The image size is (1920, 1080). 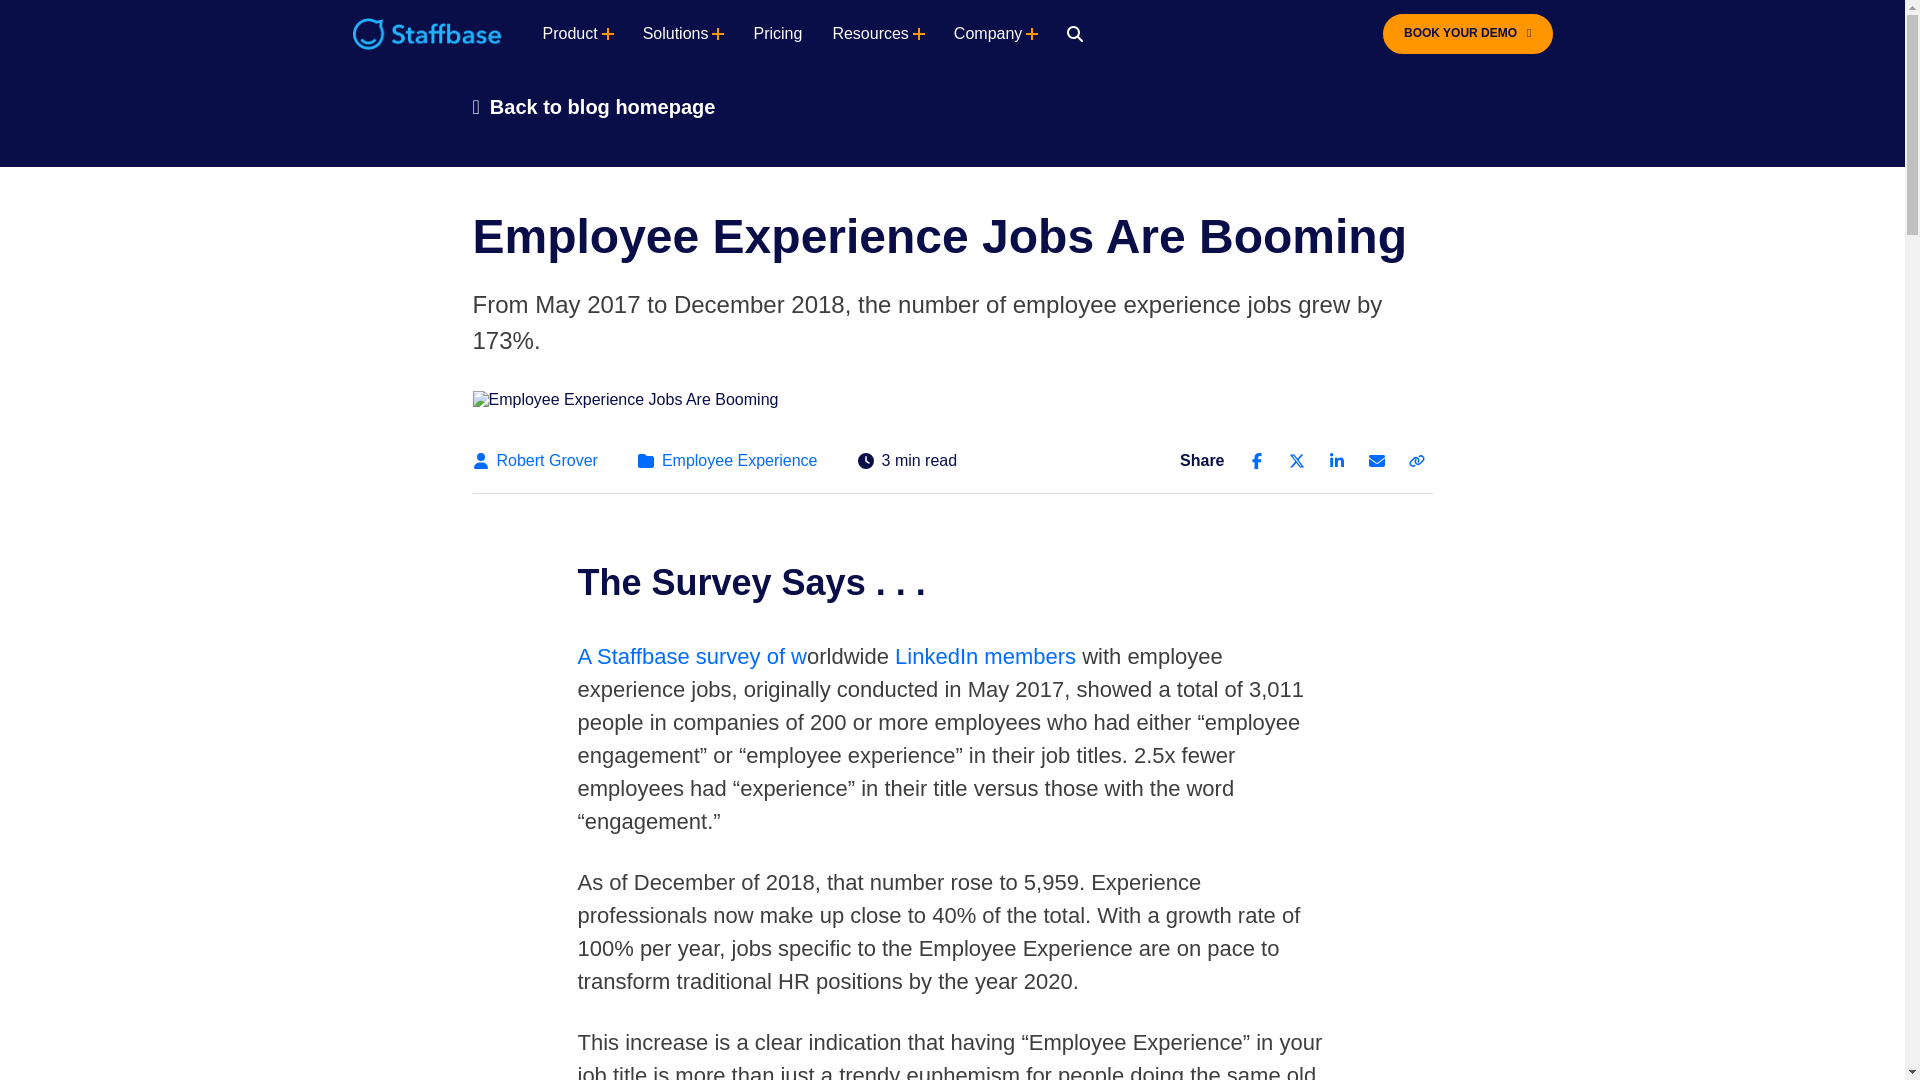 I want to click on Resources, so click(x=870, y=34).